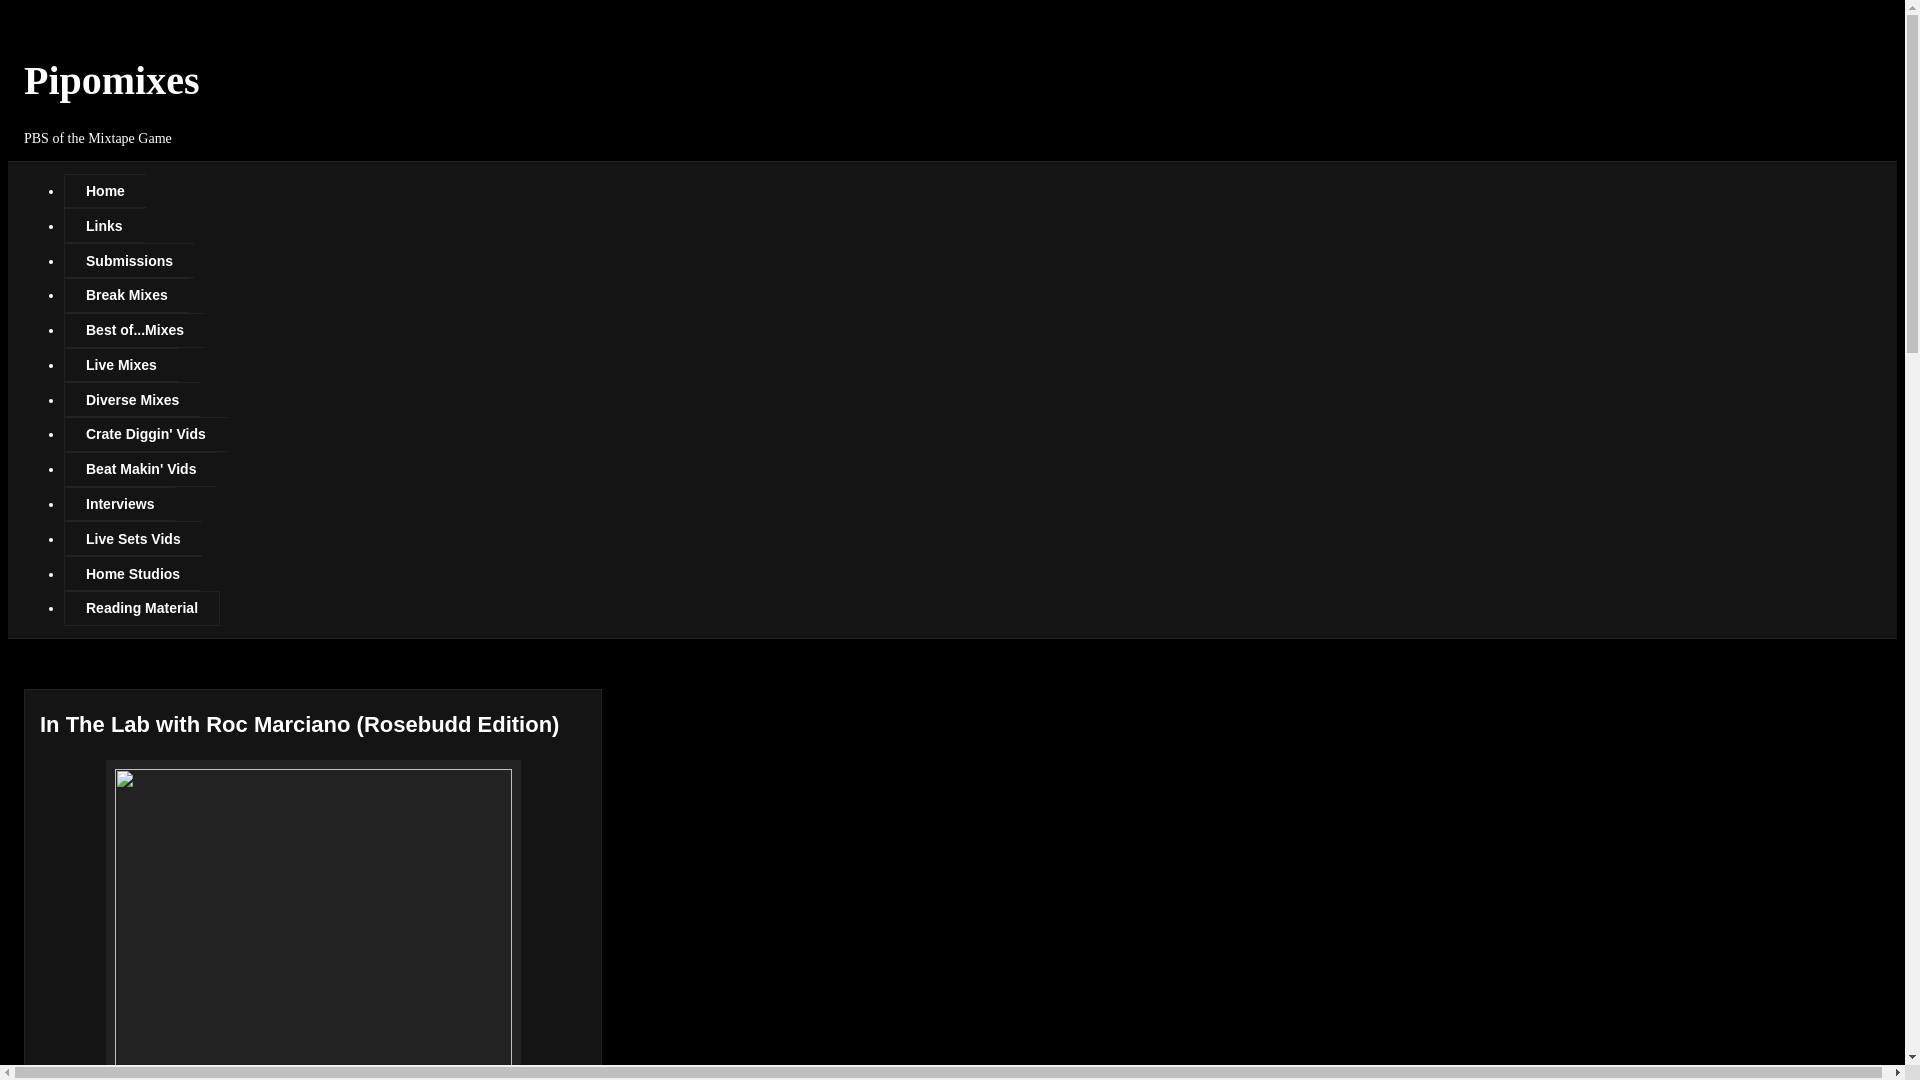 This screenshot has width=1920, height=1080. What do you see at coordinates (104, 191) in the screenshot?
I see `Home` at bounding box center [104, 191].